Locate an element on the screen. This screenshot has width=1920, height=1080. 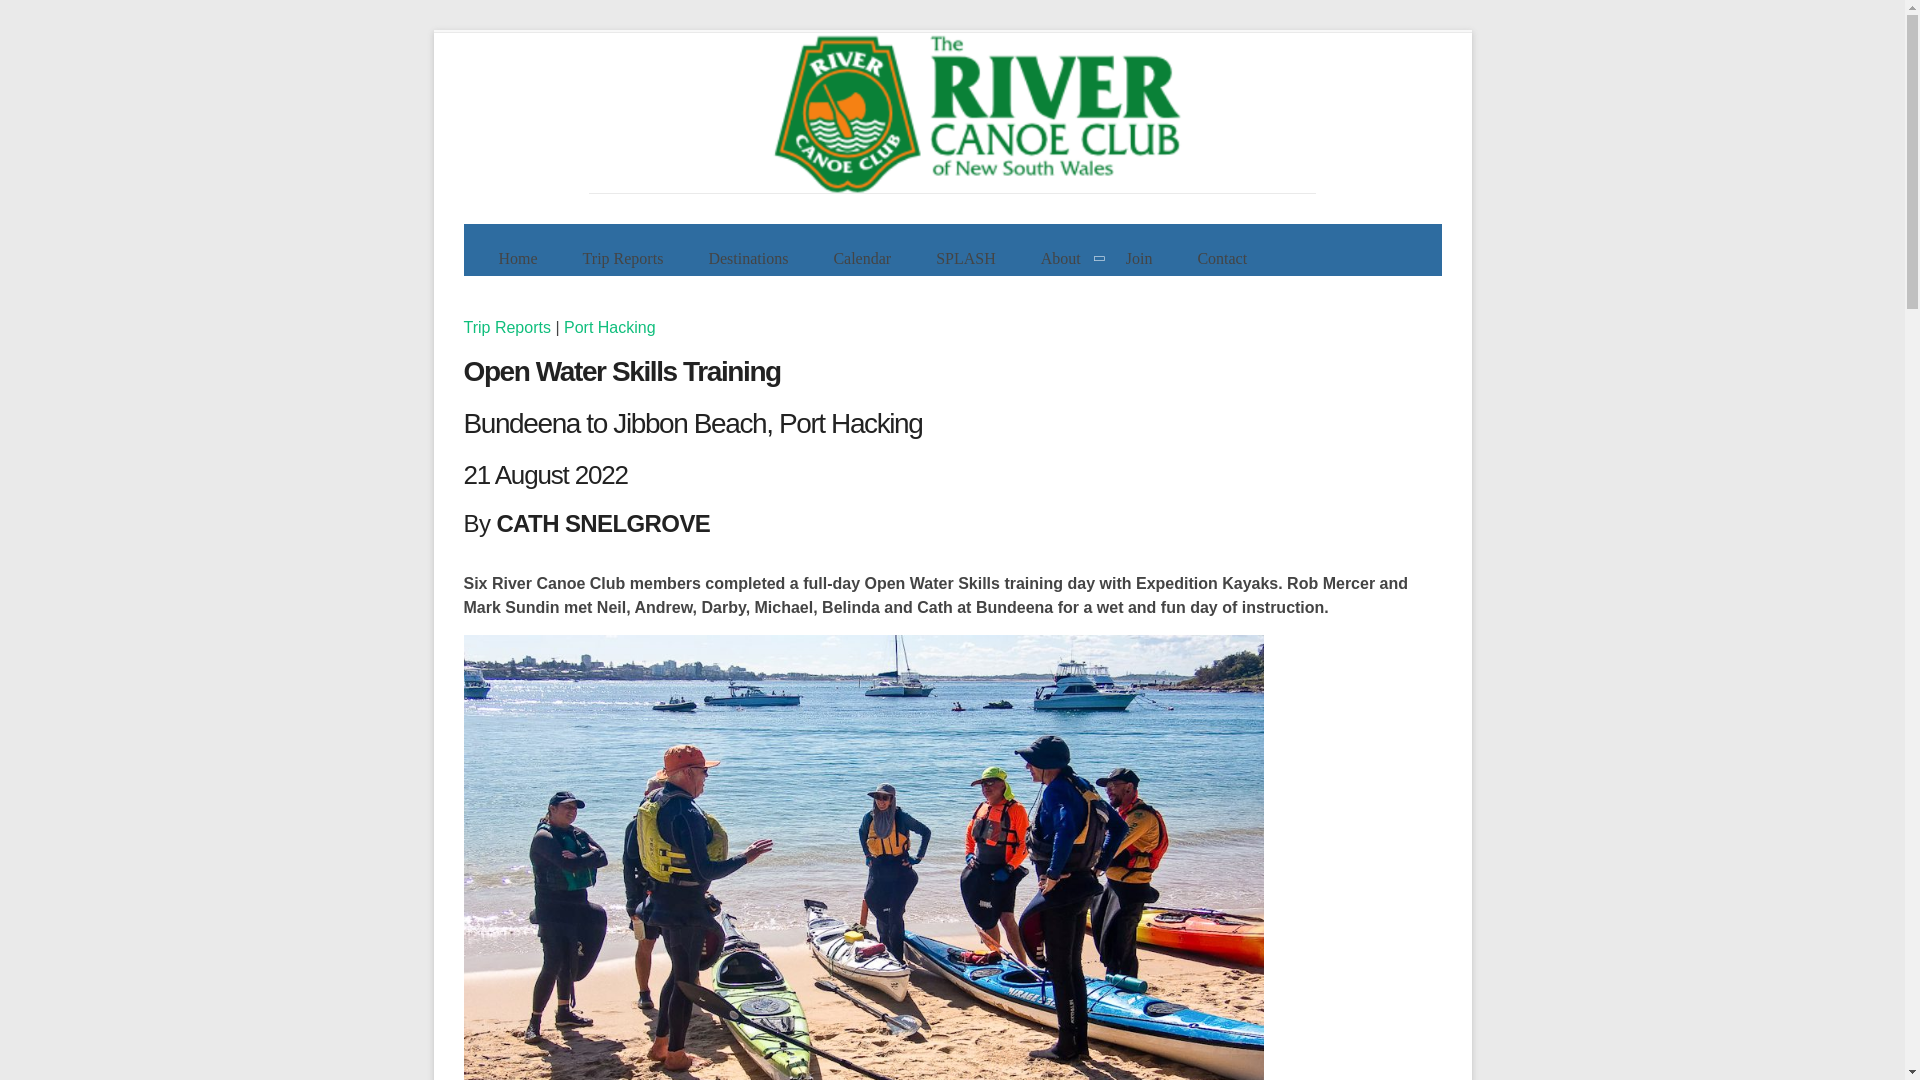
Home is located at coordinates (517, 259).